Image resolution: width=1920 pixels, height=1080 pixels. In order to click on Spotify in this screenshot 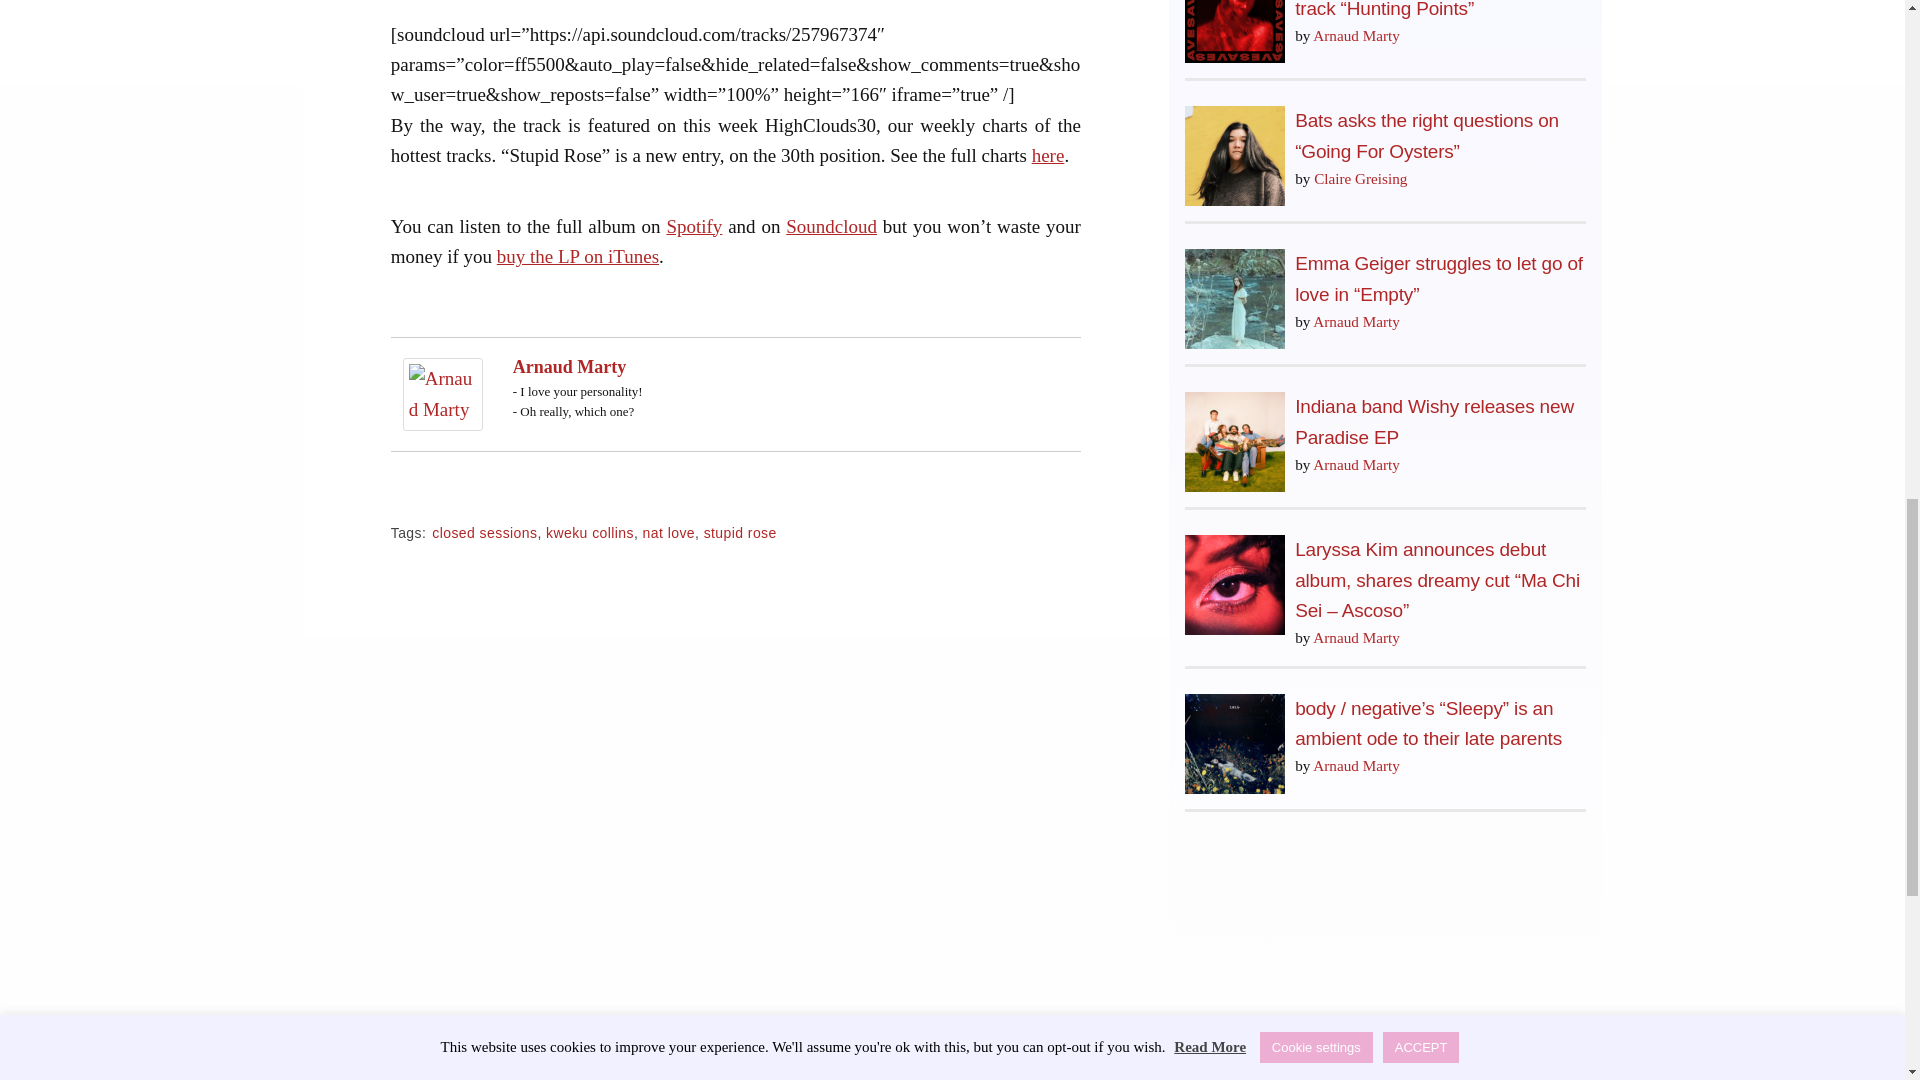, I will do `click(694, 225)`.